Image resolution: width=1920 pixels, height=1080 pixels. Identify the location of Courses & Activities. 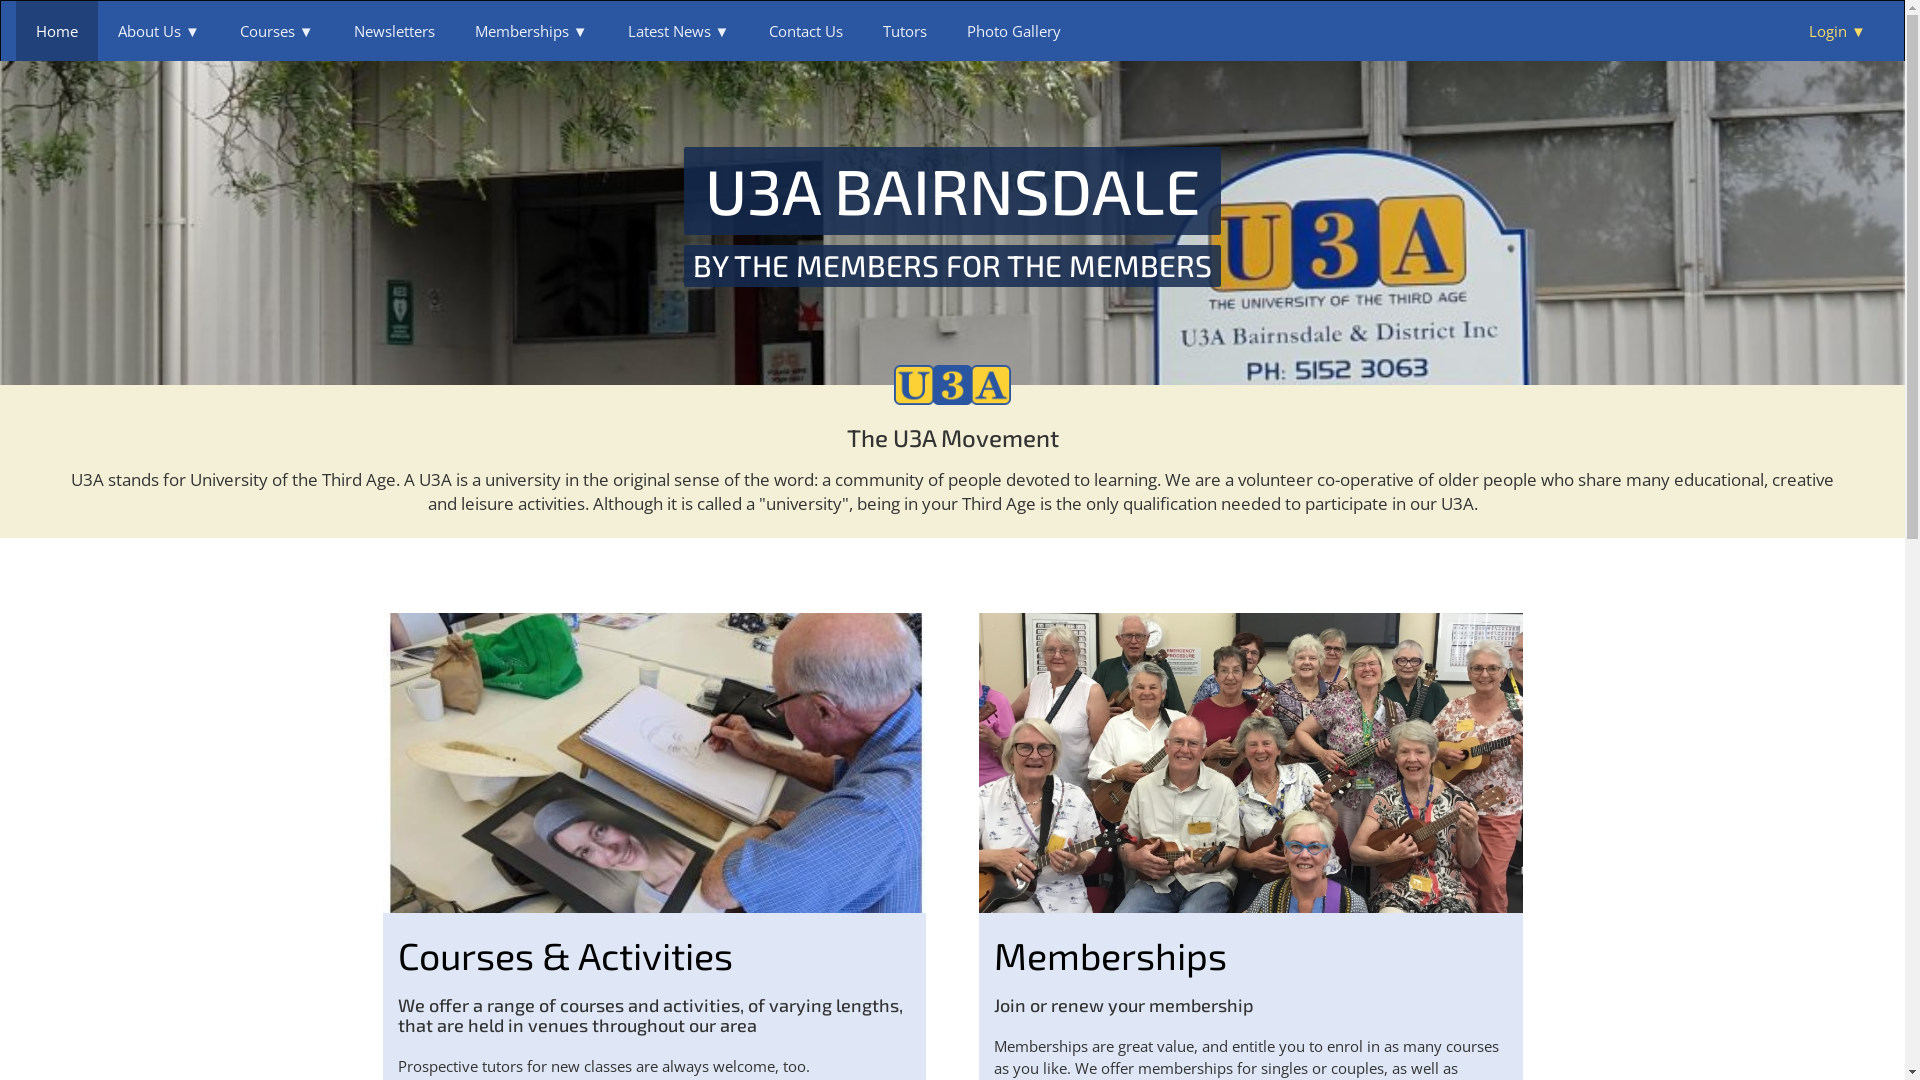
(654, 762).